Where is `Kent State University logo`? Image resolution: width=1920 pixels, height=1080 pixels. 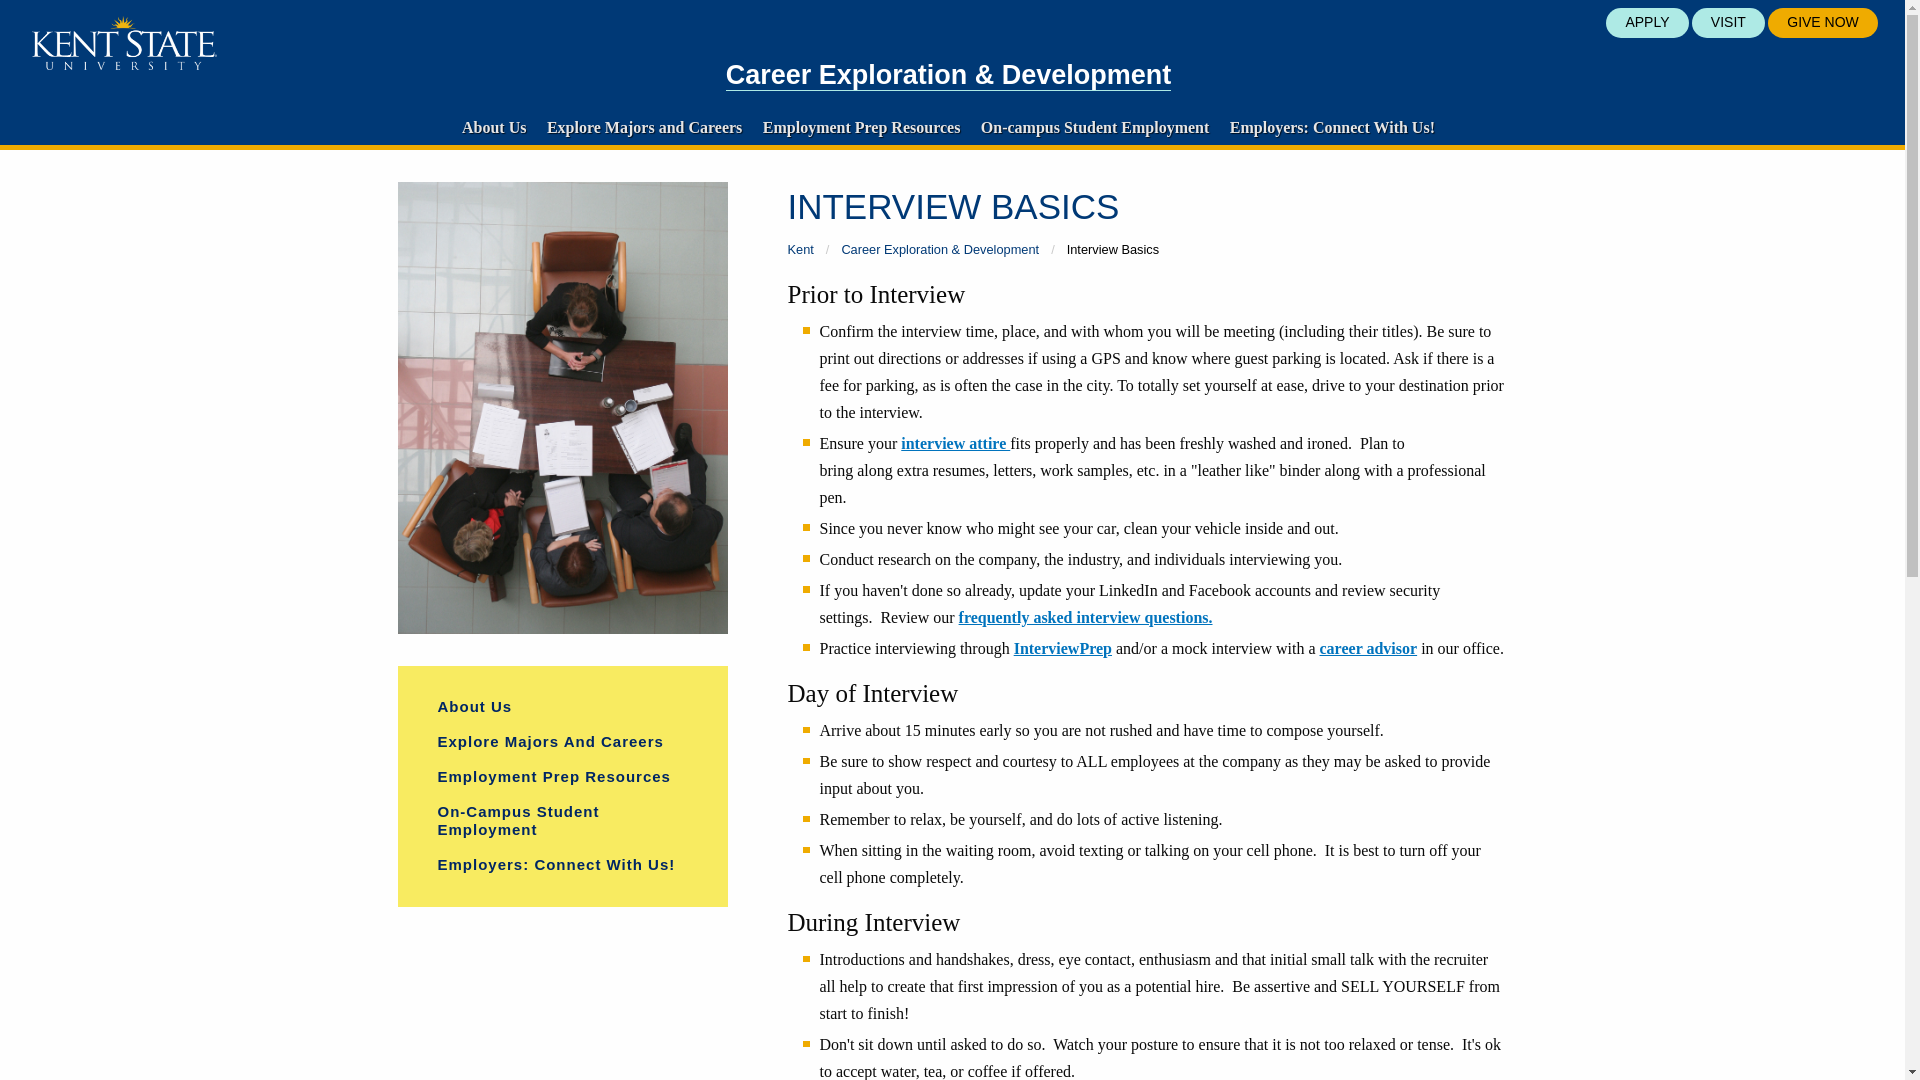 Kent State University logo is located at coordinates (124, 43).